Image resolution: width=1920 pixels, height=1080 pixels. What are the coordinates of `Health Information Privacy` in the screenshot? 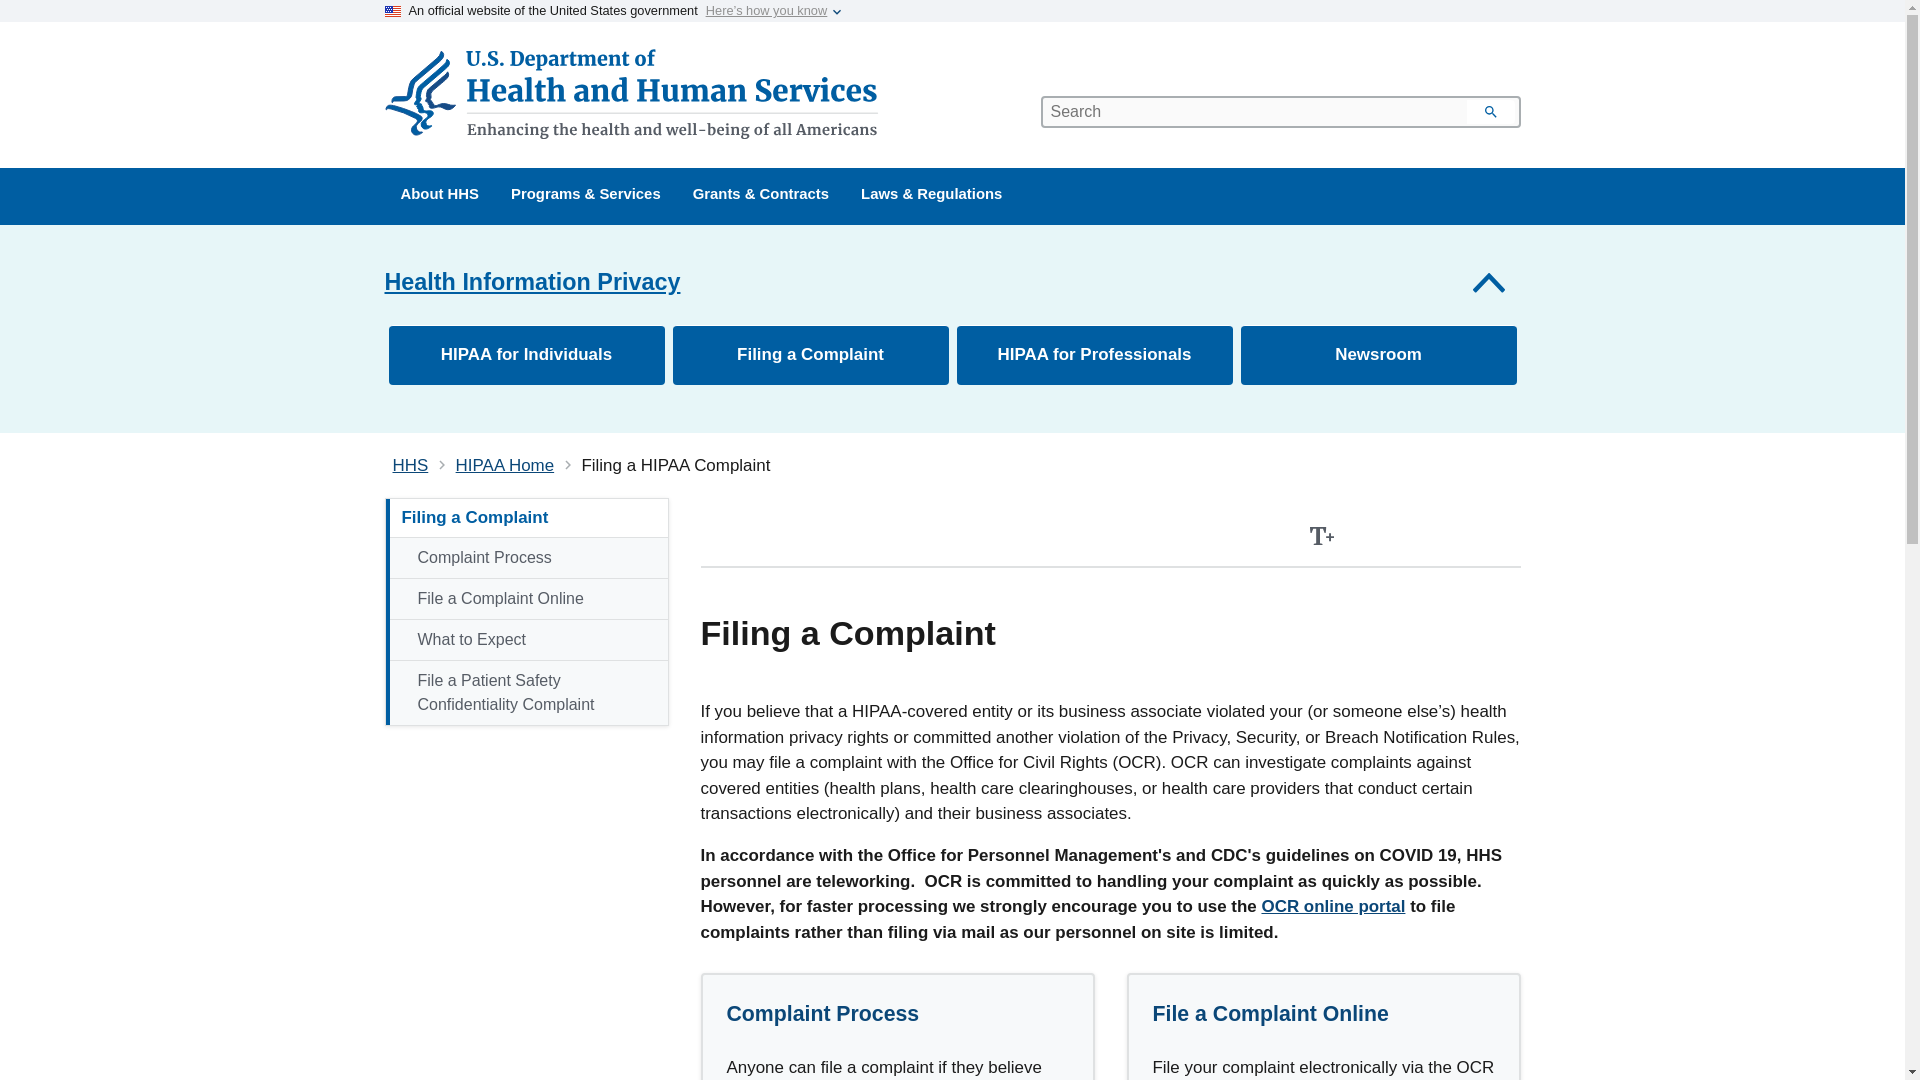 It's located at (952, 282).